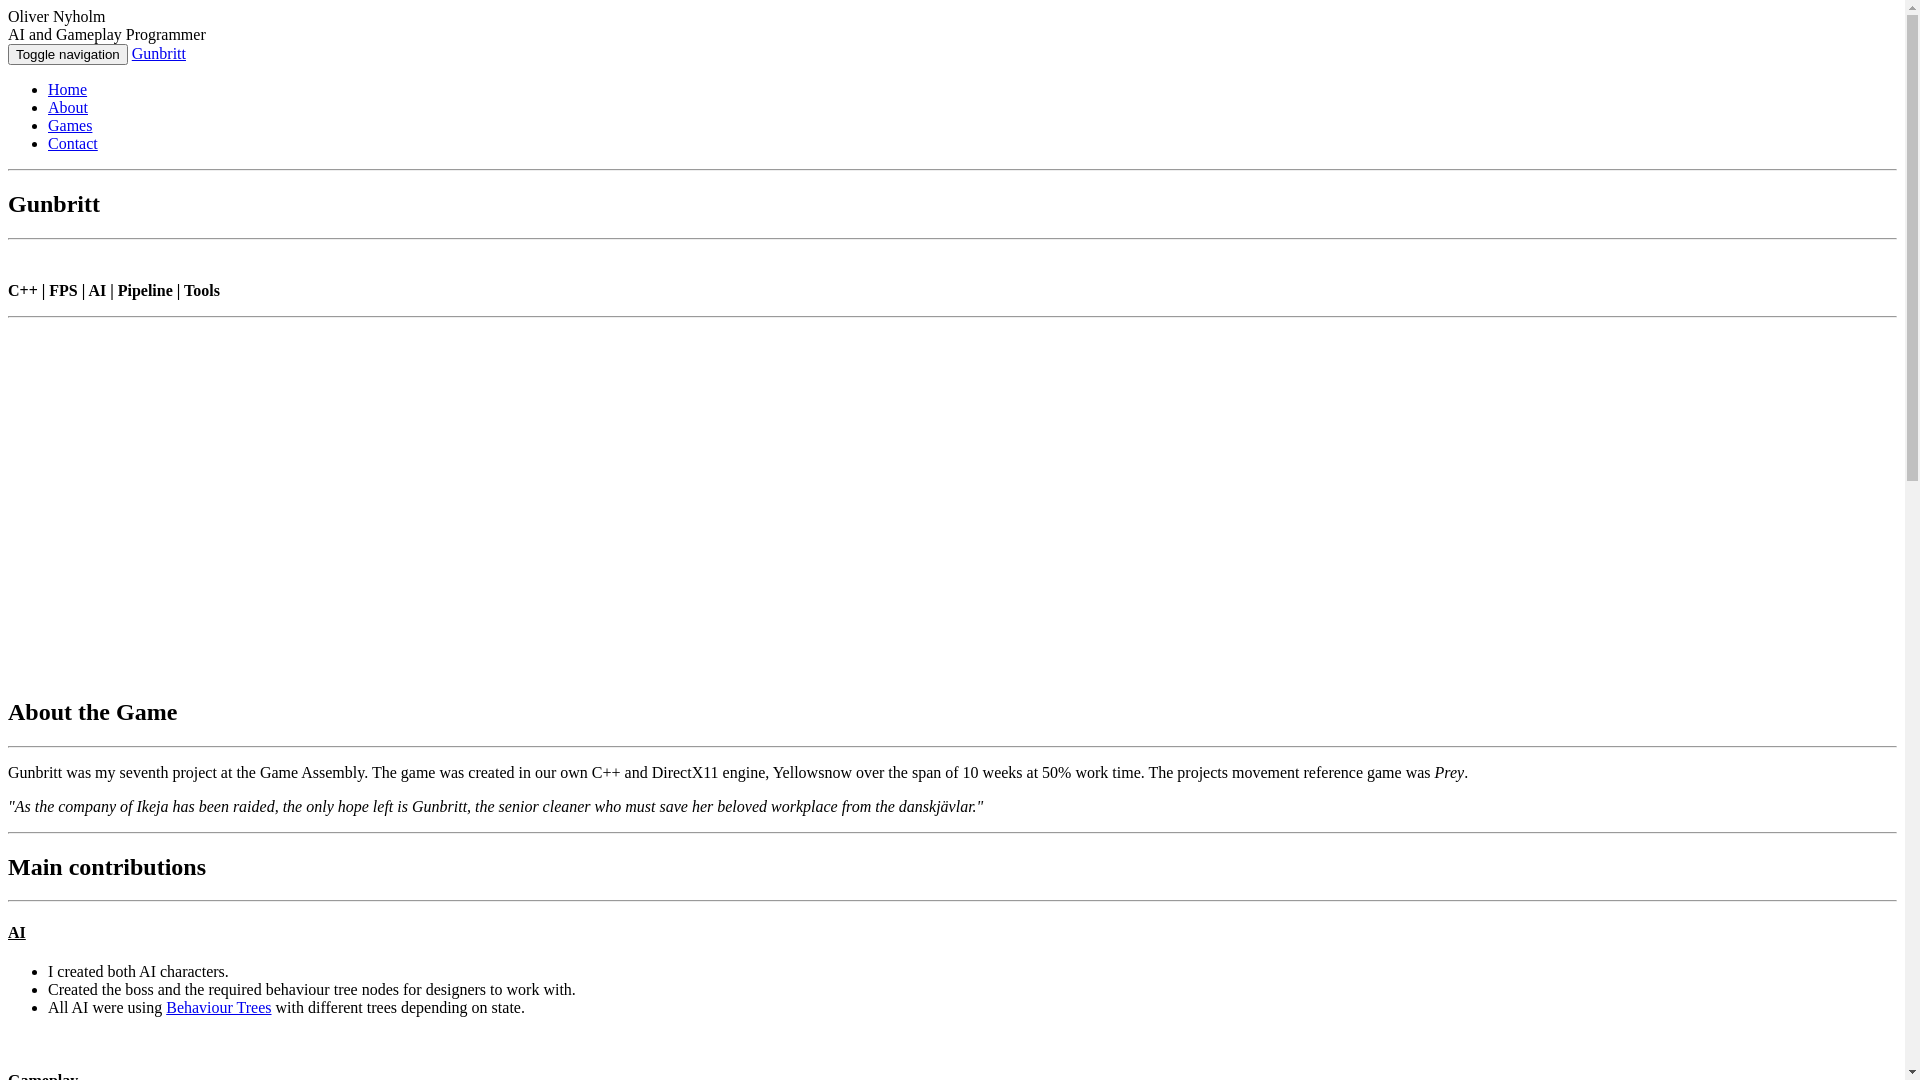  I want to click on Contact, so click(73, 144).